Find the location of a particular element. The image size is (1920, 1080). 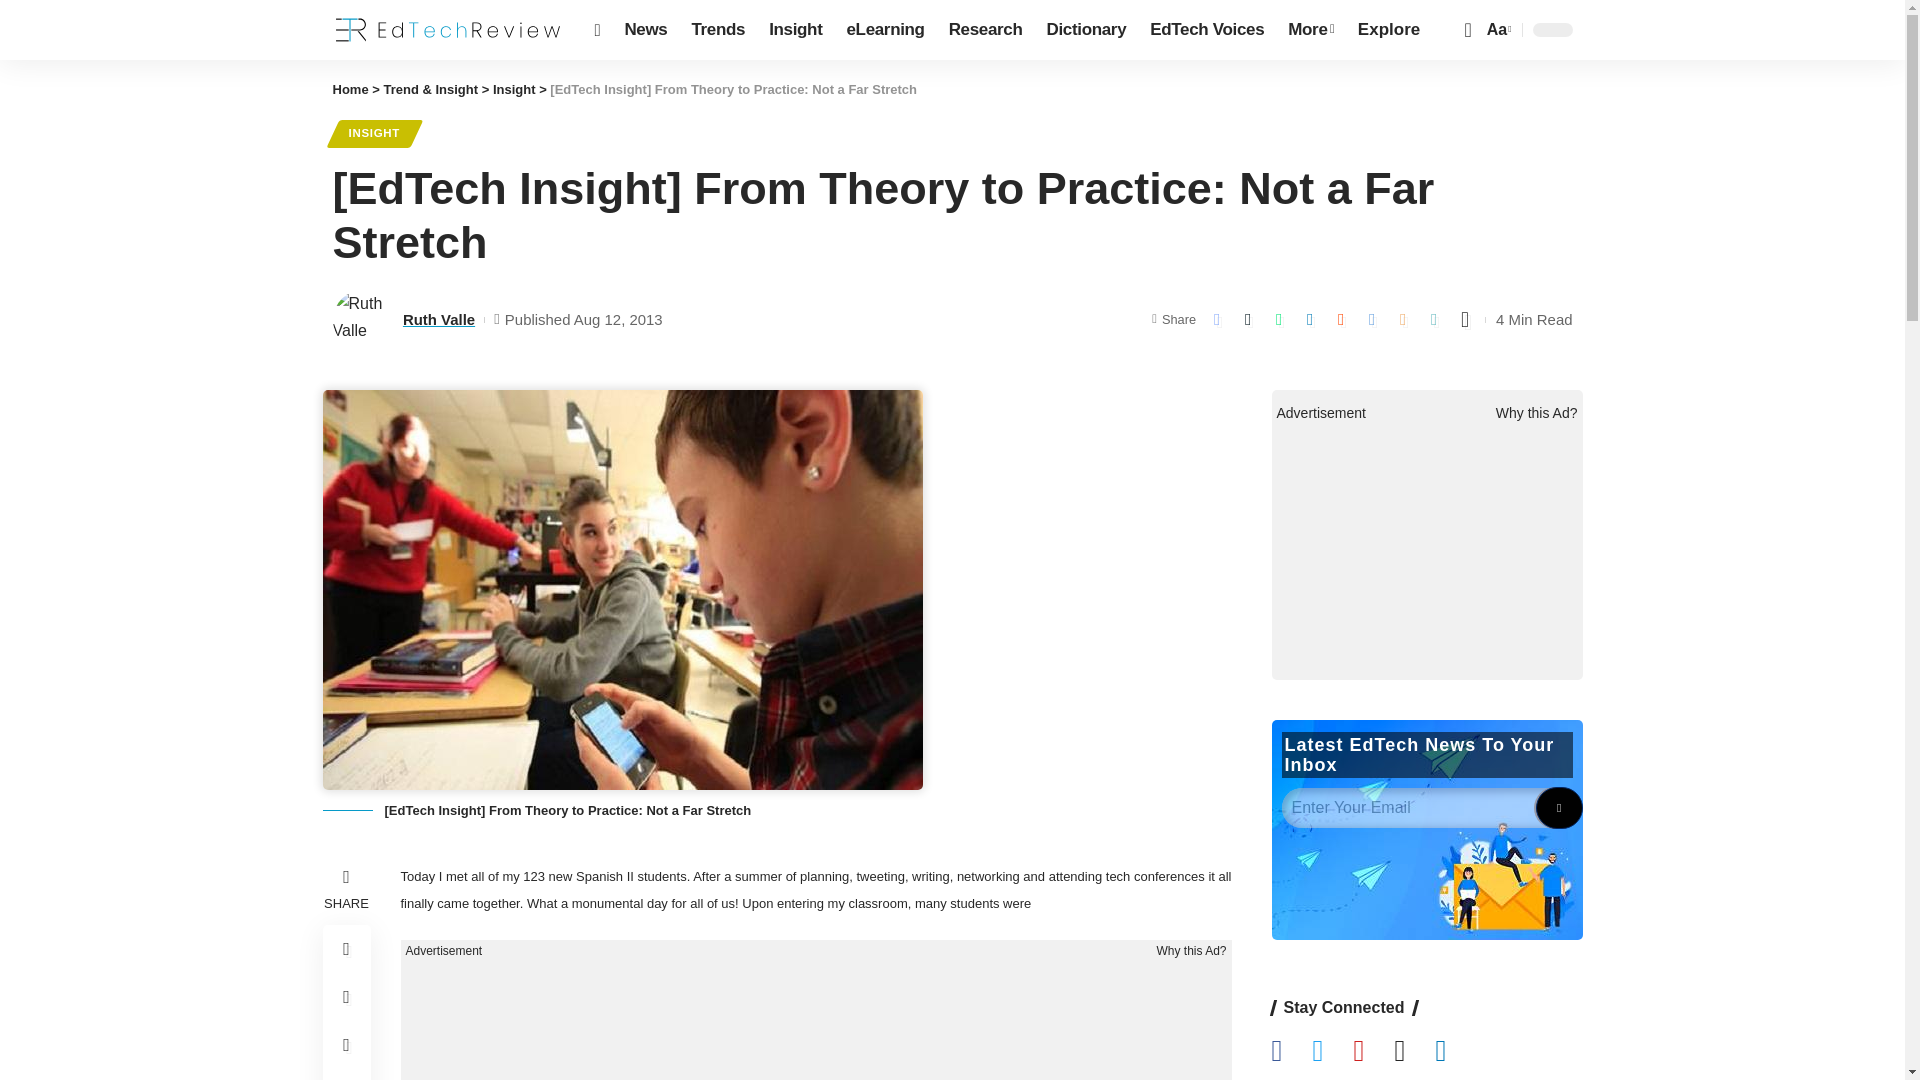

Insight is located at coordinates (794, 30).